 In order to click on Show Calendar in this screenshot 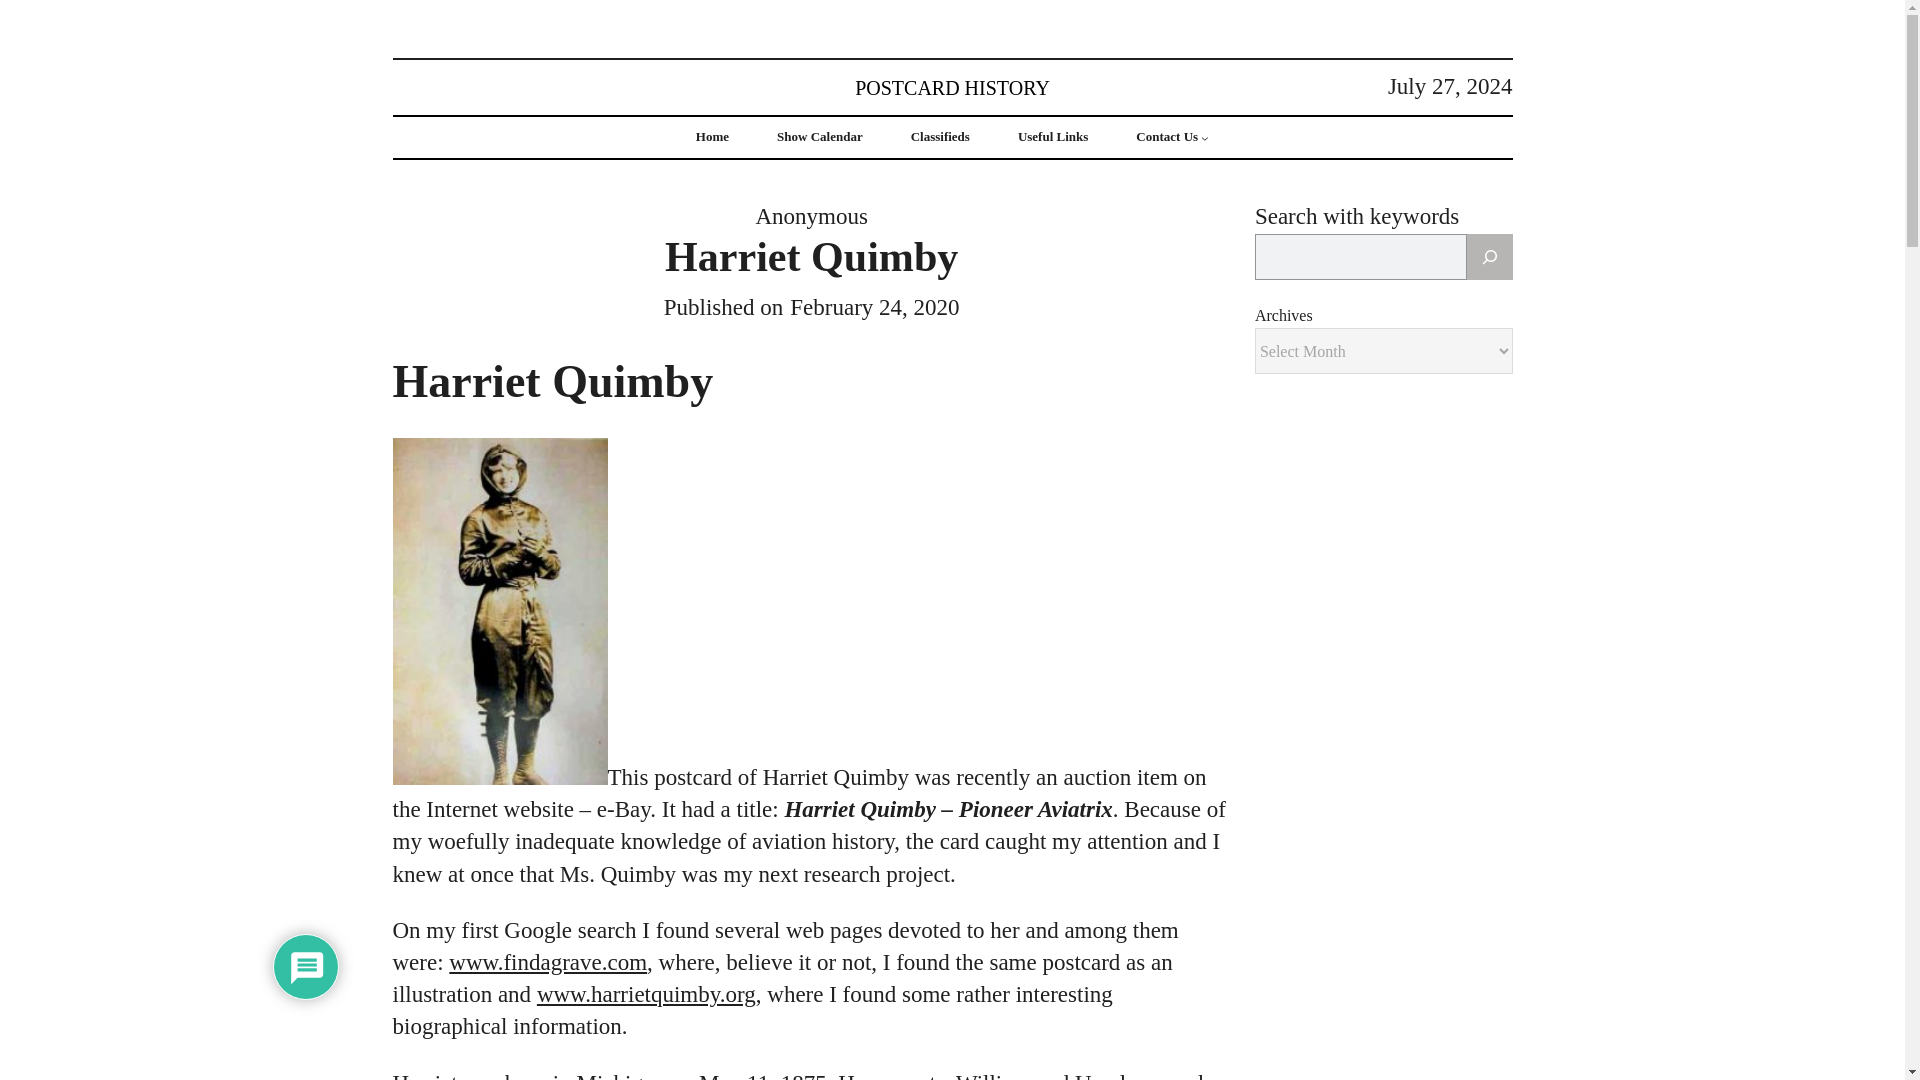, I will do `click(820, 136)`.